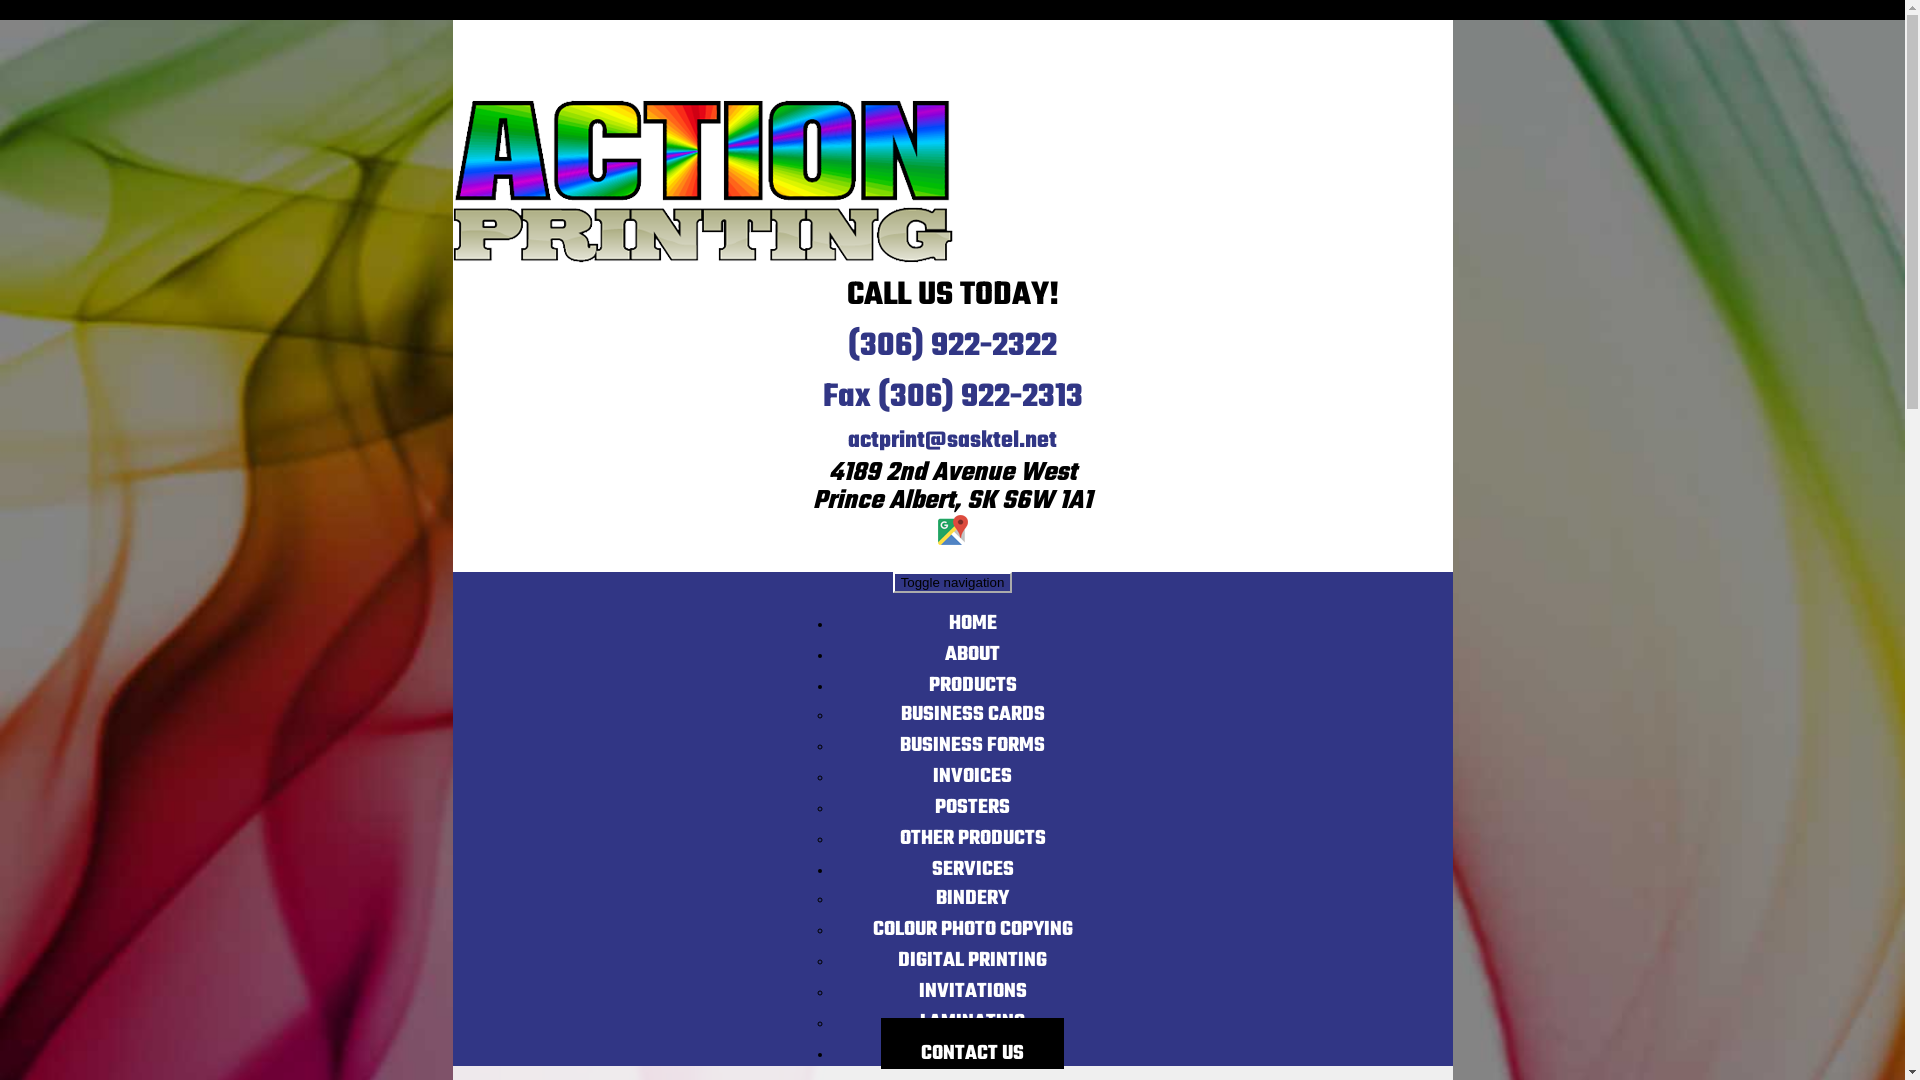 The image size is (1920, 1080). Describe the element at coordinates (972, 1043) in the screenshot. I see `CONTACT US` at that location.